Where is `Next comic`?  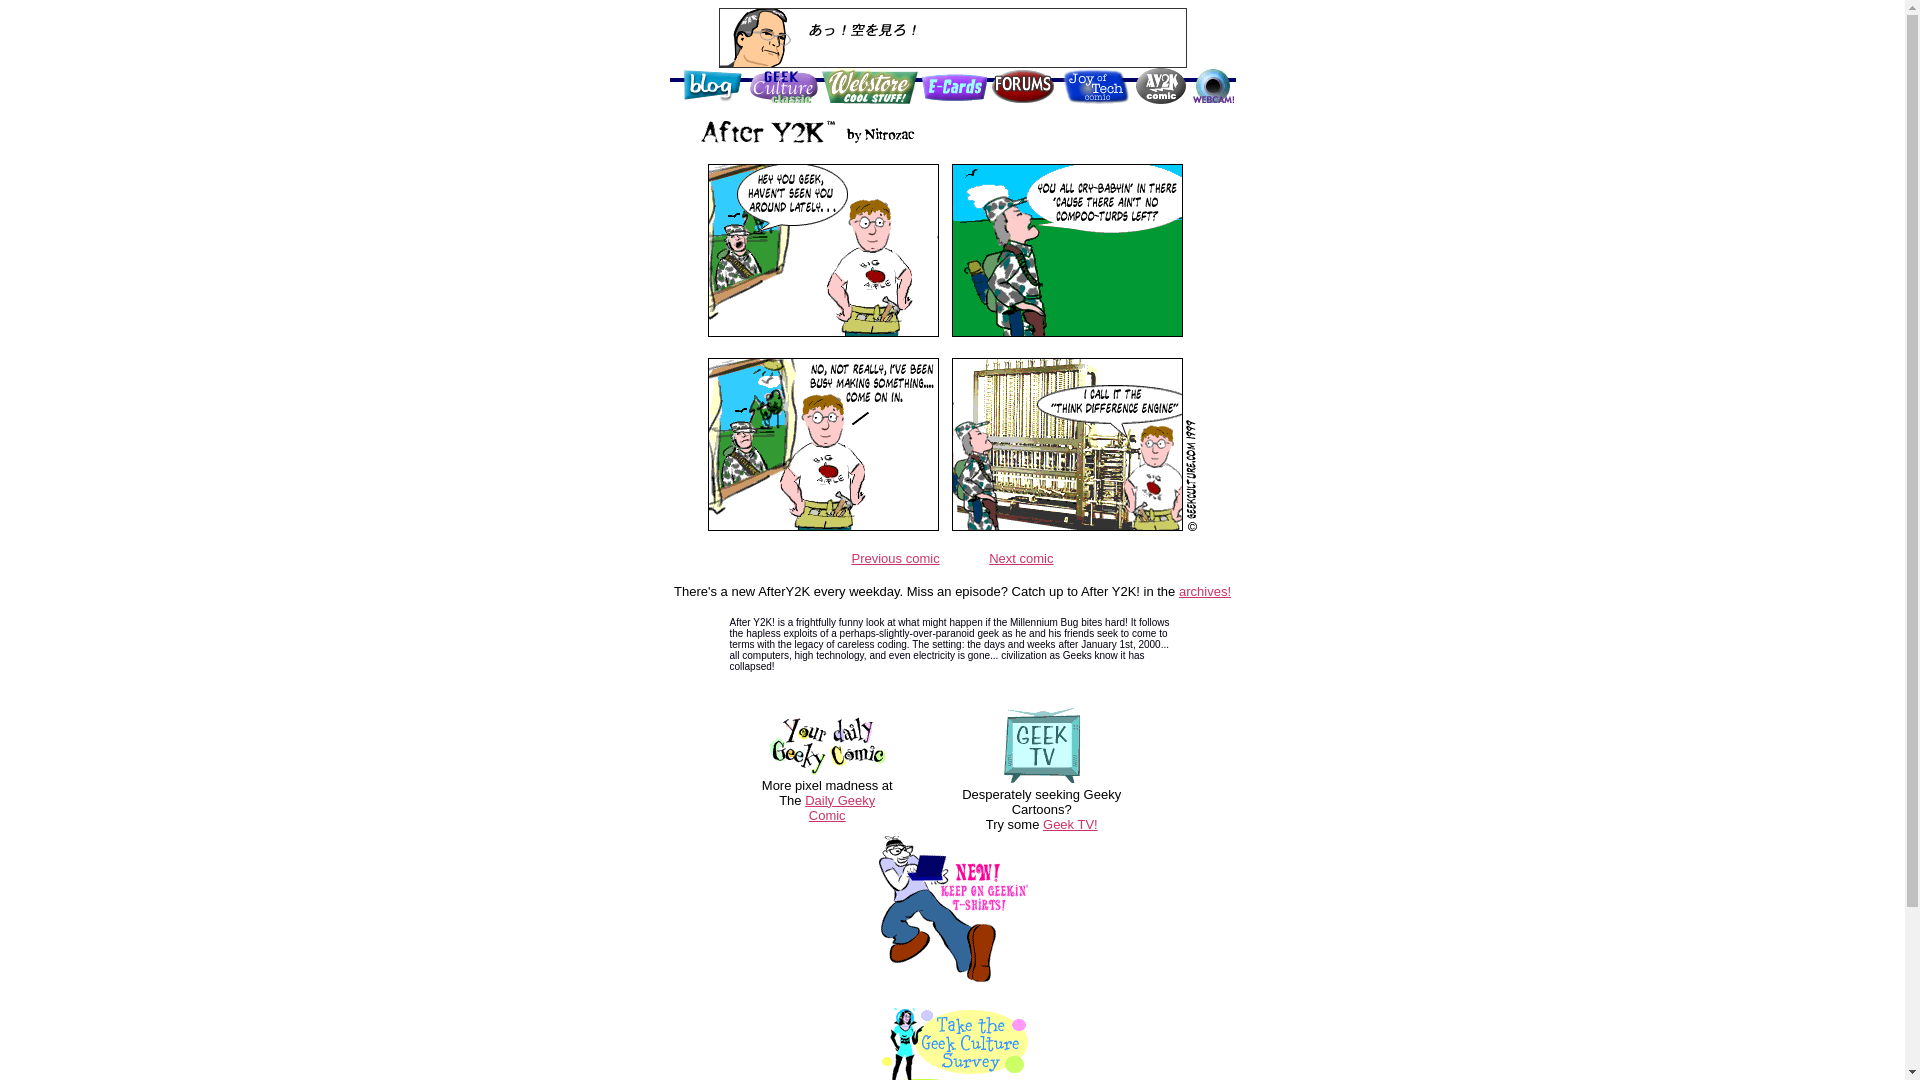 Next comic is located at coordinates (1020, 556).